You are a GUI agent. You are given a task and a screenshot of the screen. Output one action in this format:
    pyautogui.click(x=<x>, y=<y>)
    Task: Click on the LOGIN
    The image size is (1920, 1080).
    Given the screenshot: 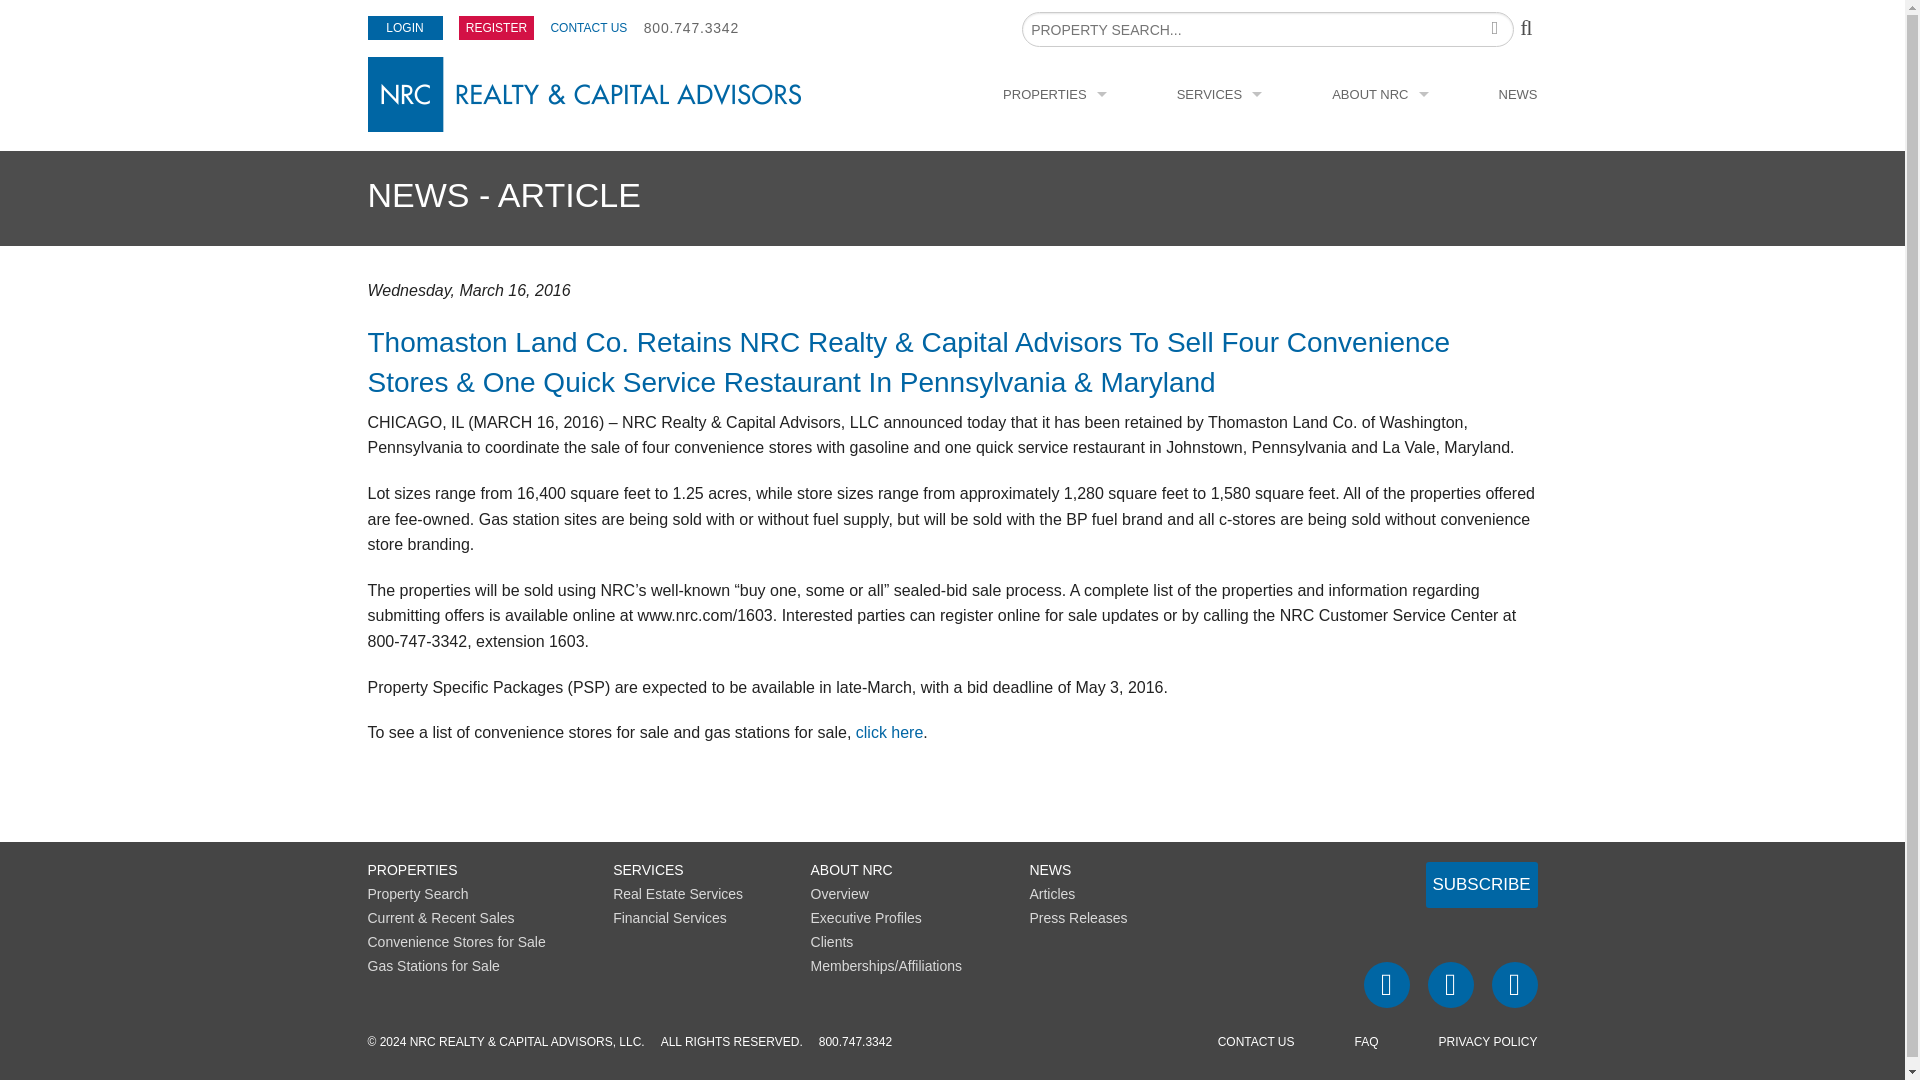 What is the action you would take?
    pyautogui.click(x=406, y=28)
    